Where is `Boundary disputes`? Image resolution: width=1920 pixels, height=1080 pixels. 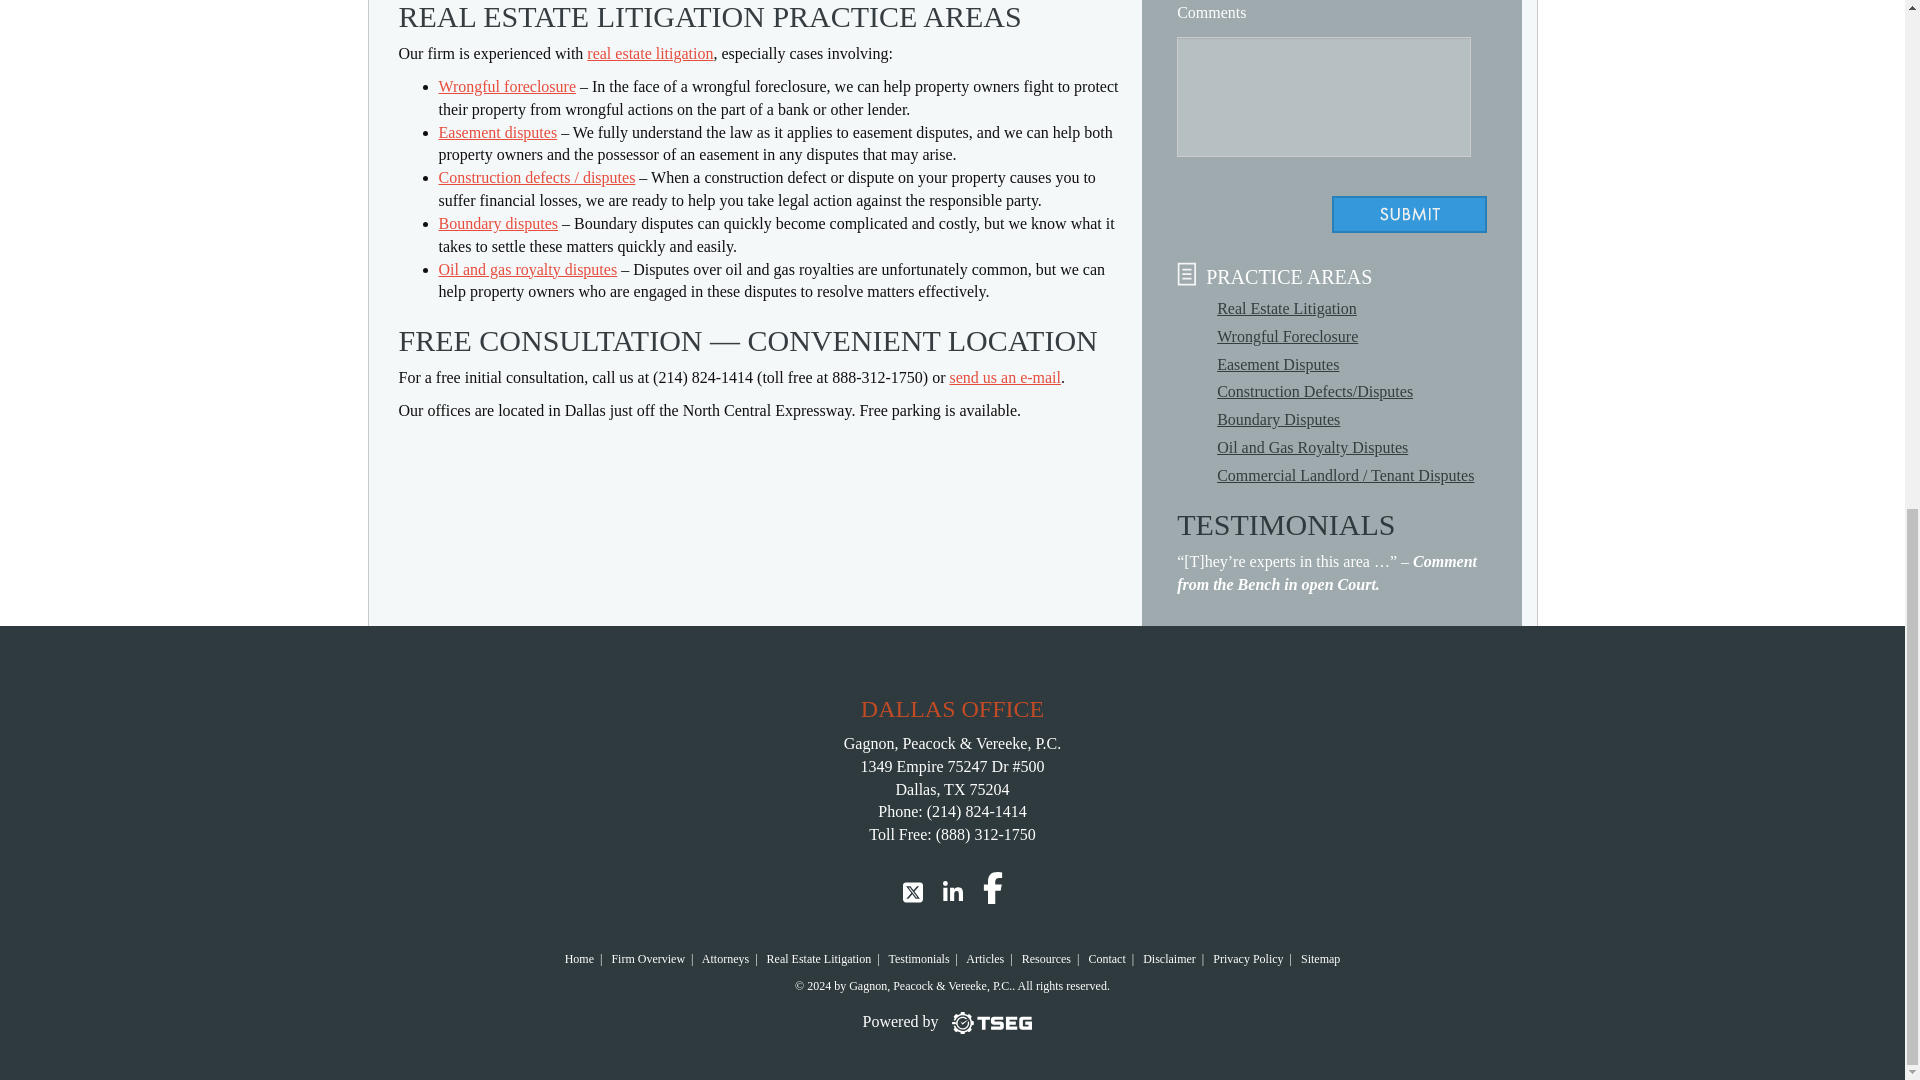 Boundary disputes is located at coordinates (498, 223).